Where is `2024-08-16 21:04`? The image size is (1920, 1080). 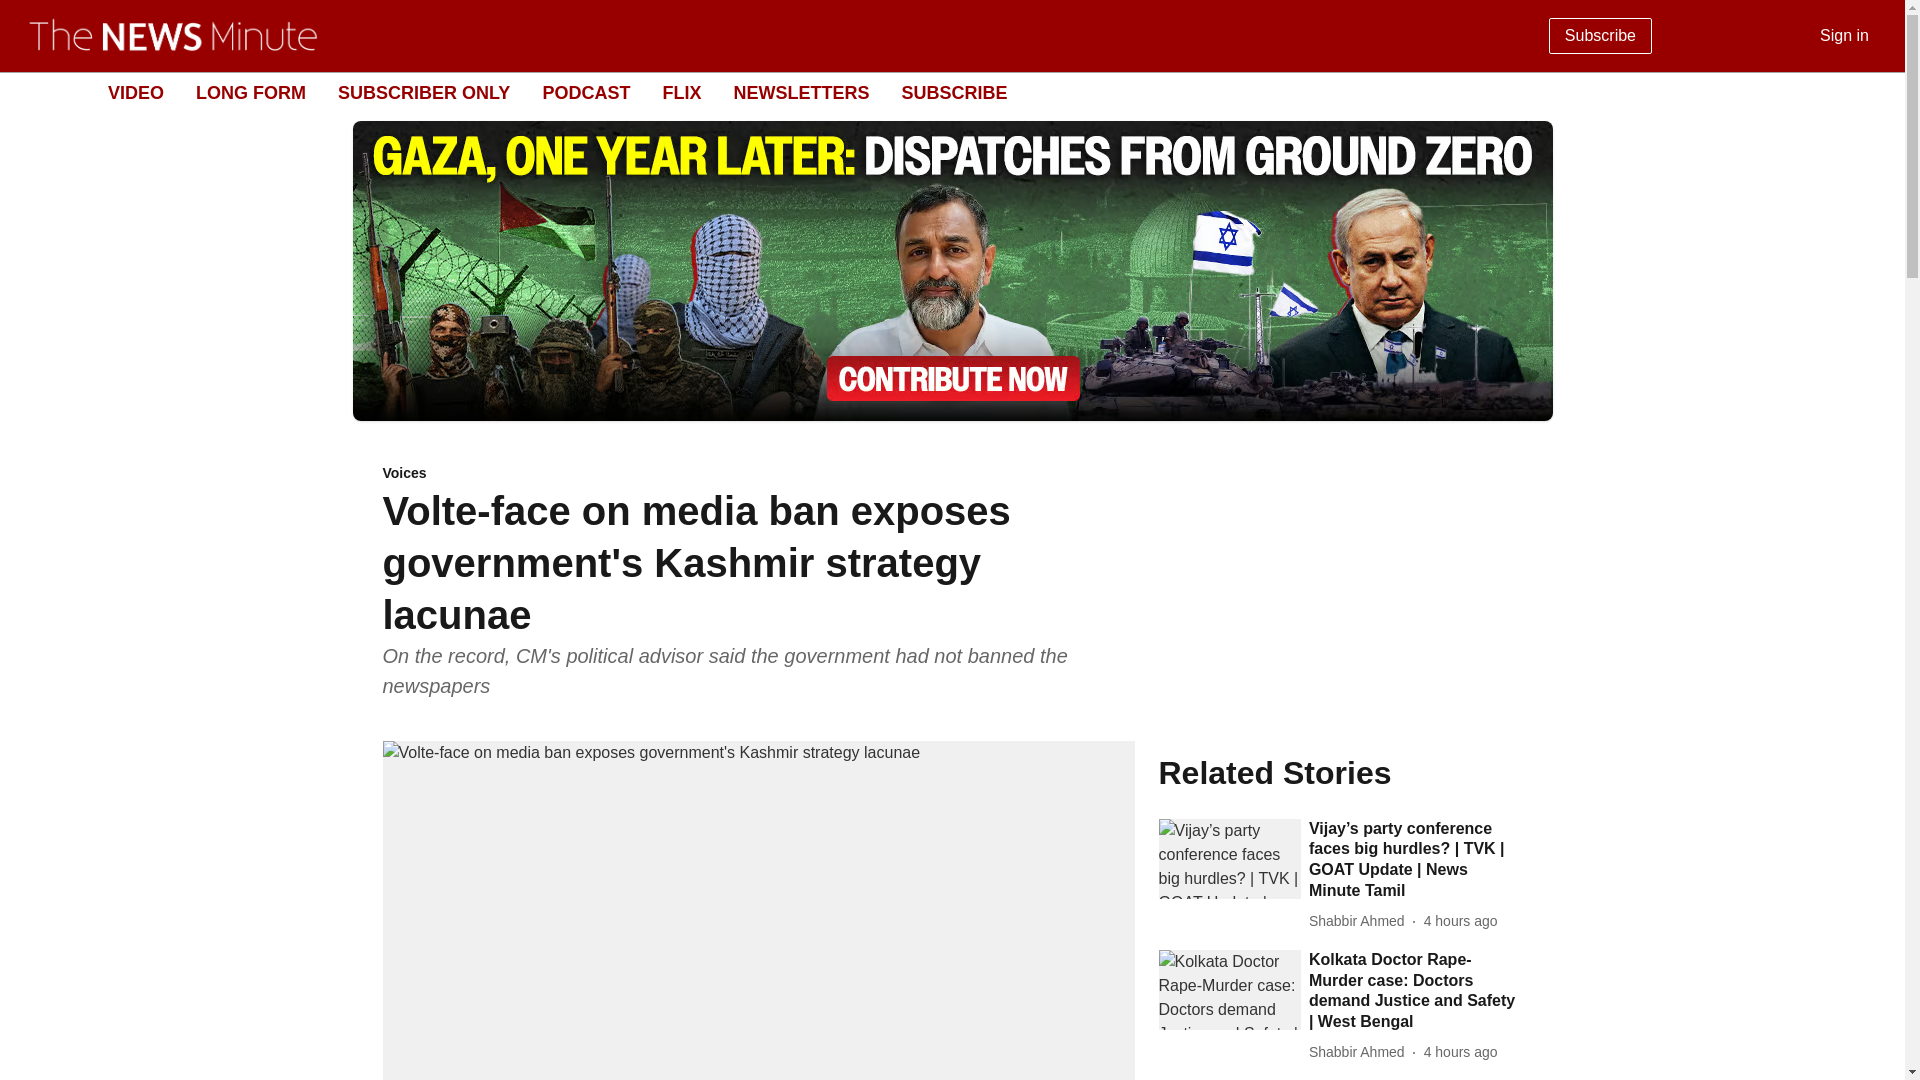 2024-08-16 21:04 is located at coordinates (1460, 1052).